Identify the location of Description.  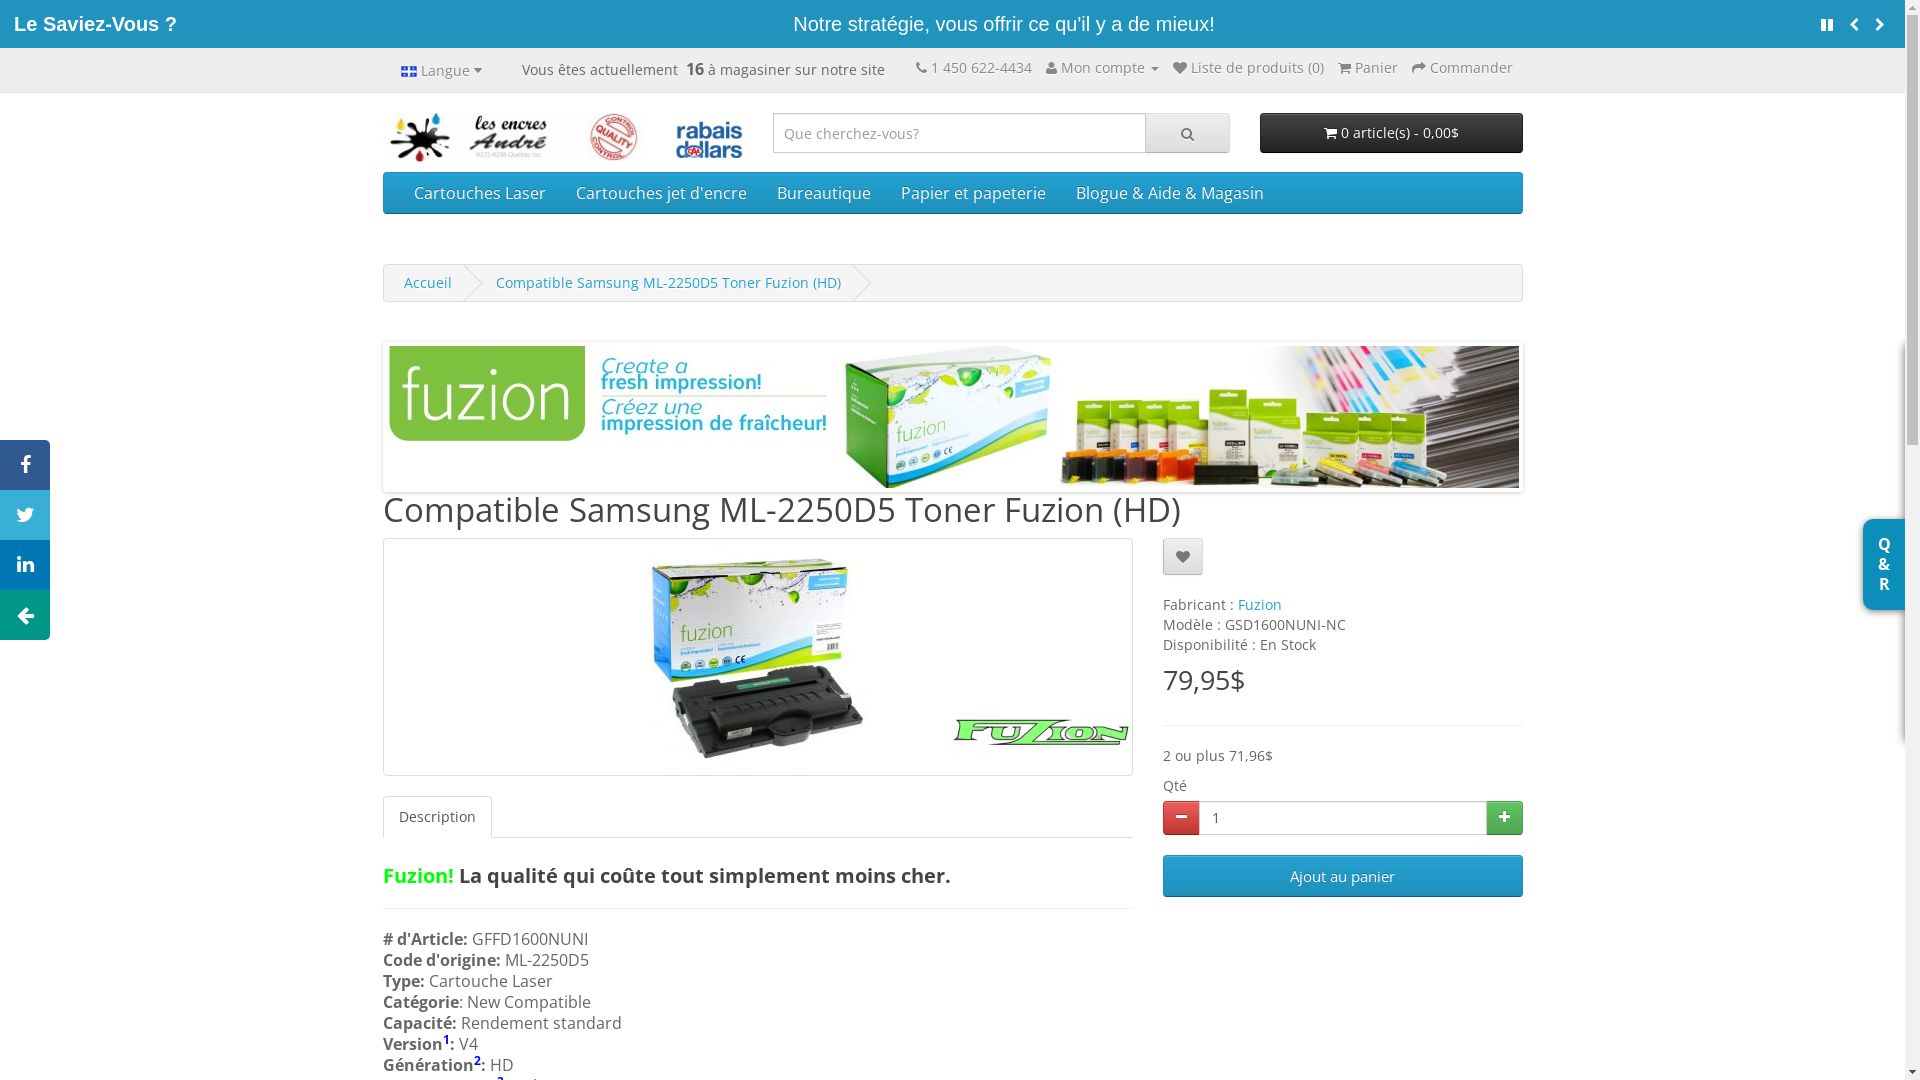
(436, 817).